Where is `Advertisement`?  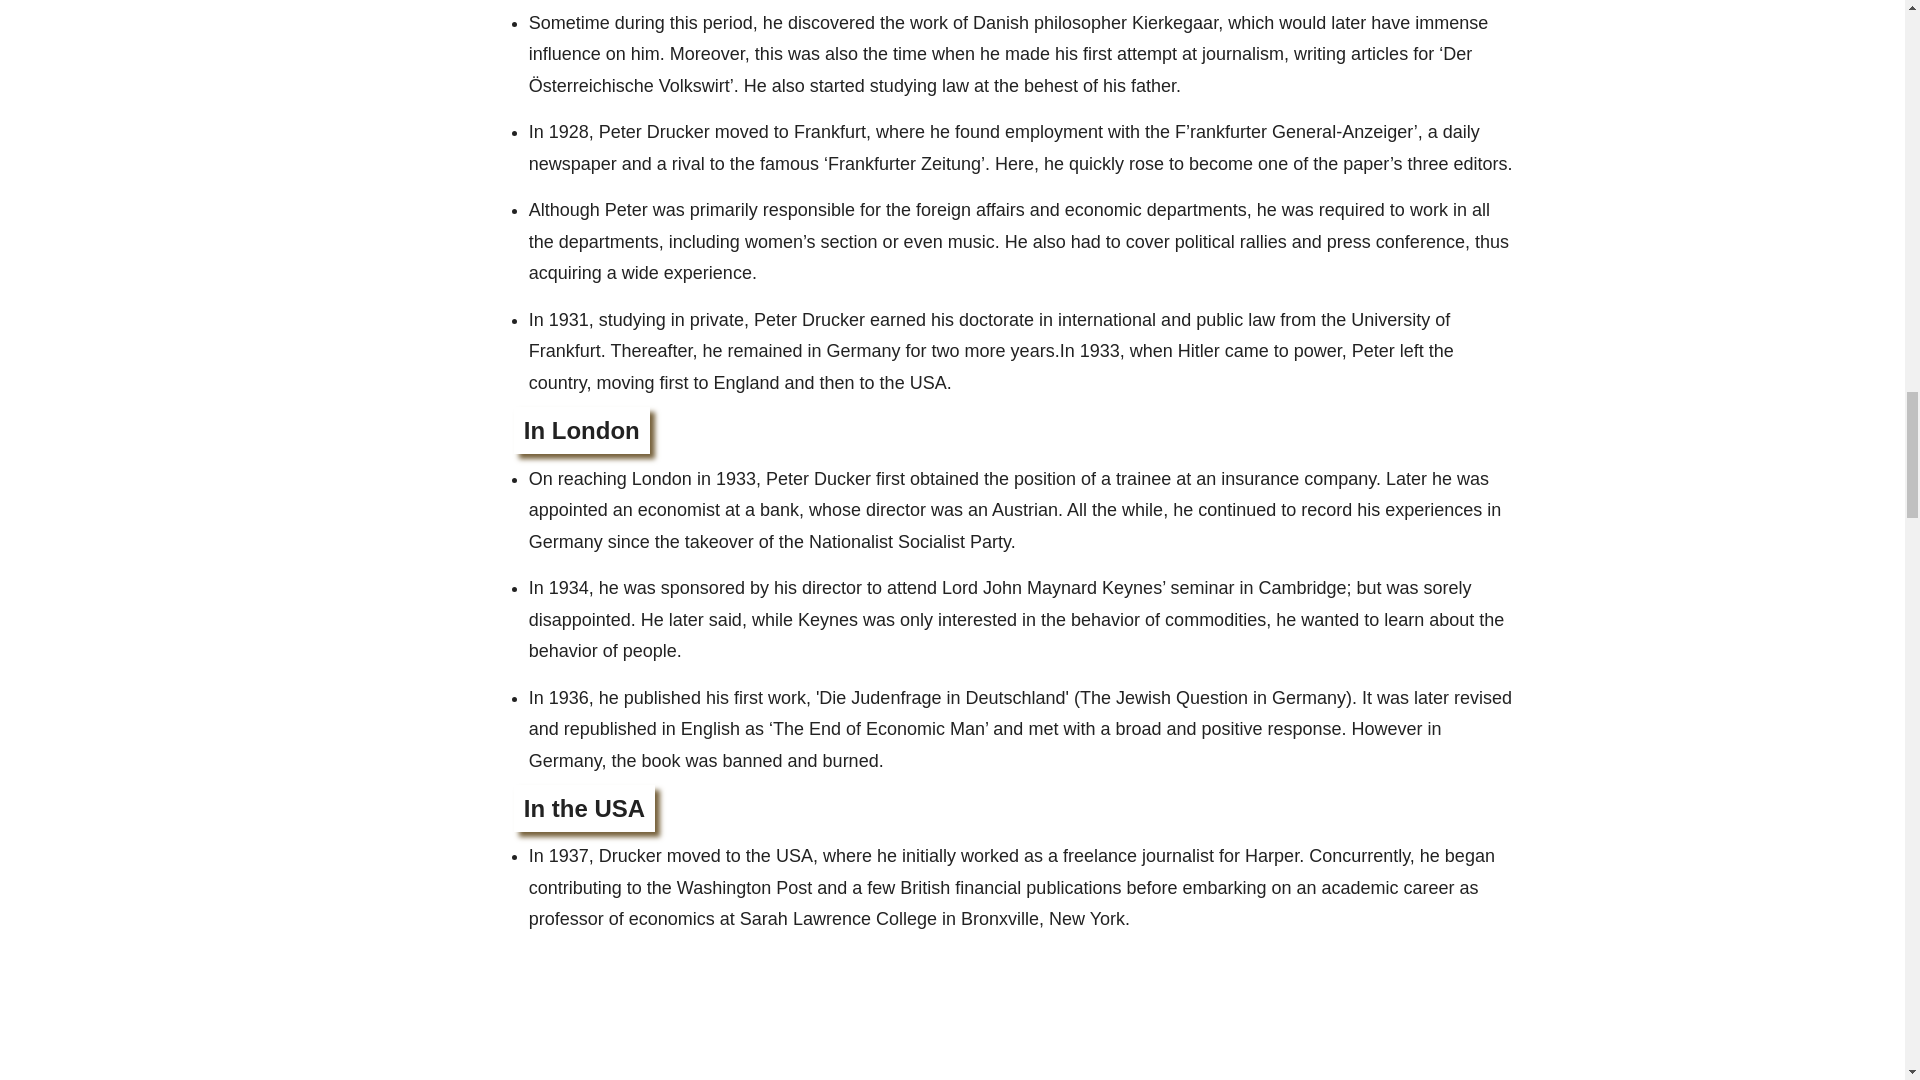 Advertisement is located at coordinates (1015, 1016).